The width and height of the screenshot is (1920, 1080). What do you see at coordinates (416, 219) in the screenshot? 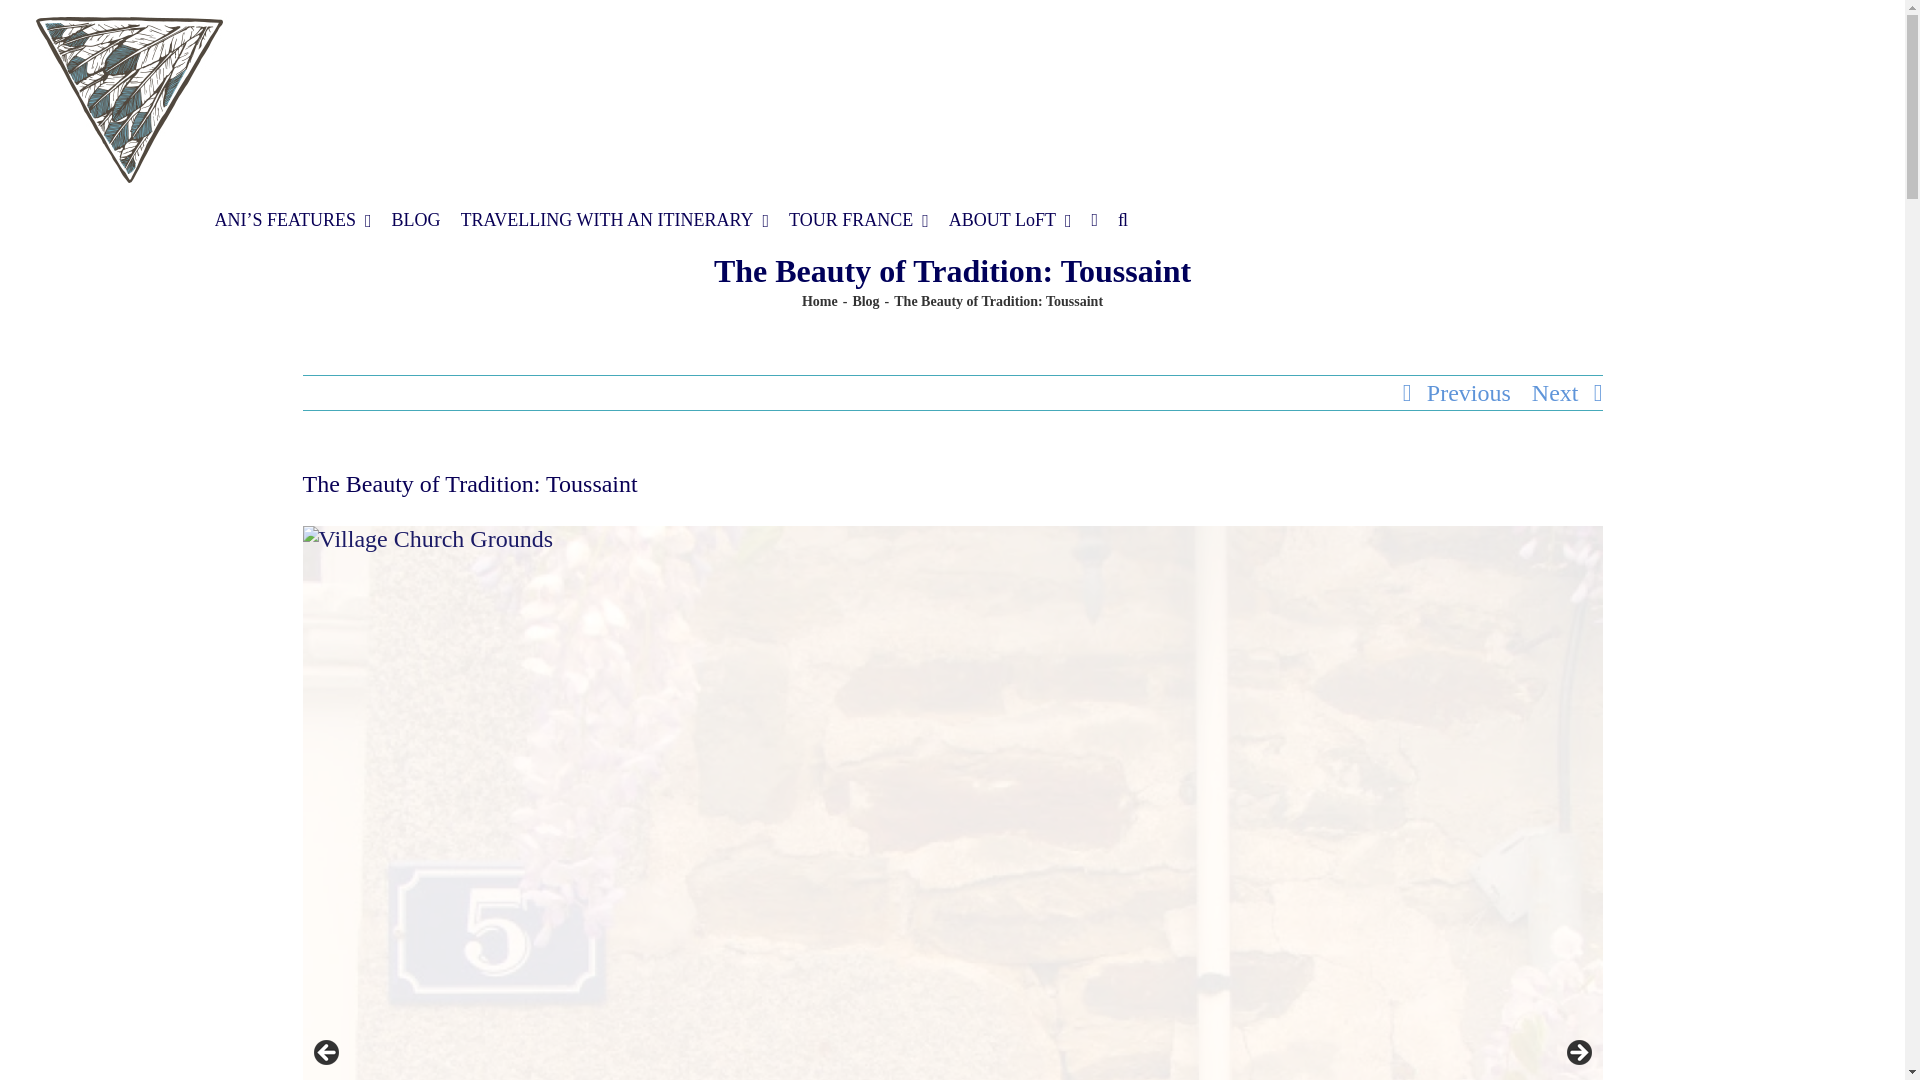
I see `BLOG` at bounding box center [416, 219].